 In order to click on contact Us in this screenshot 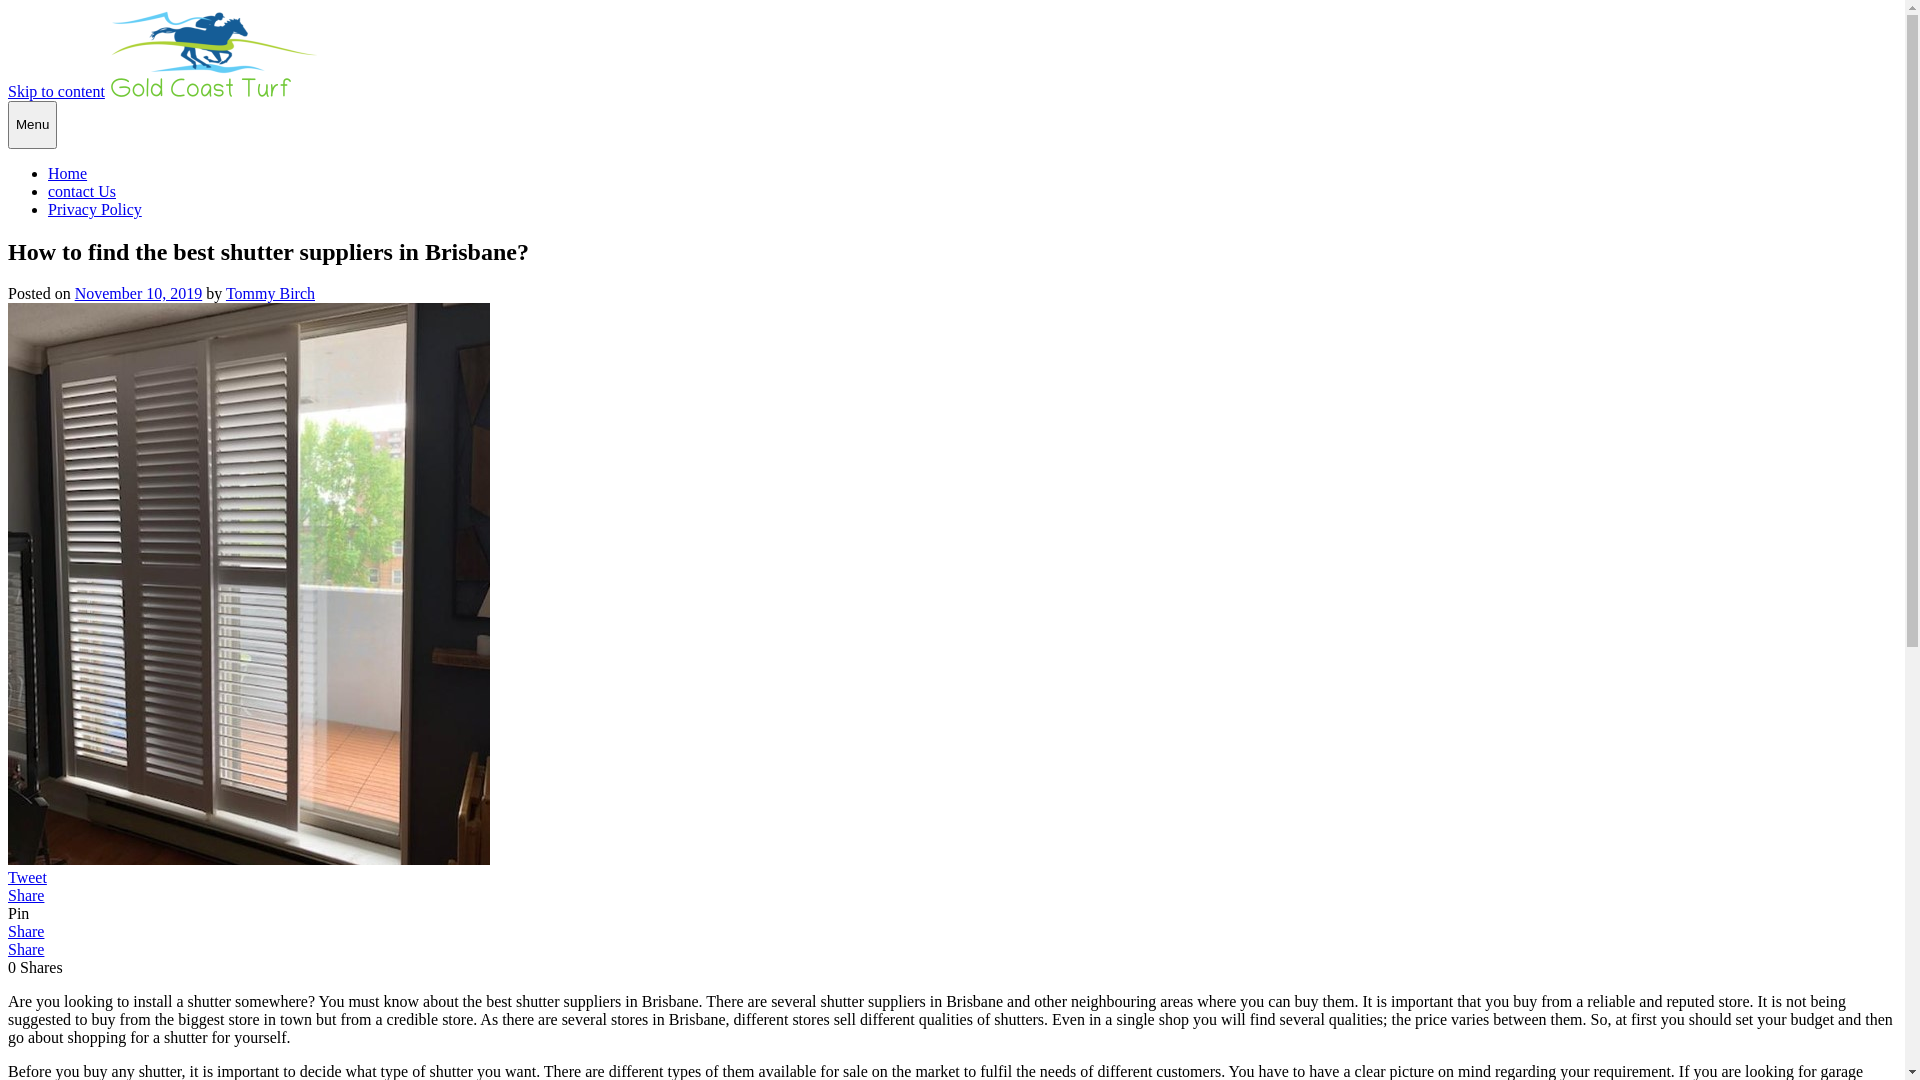, I will do `click(82, 192)`.